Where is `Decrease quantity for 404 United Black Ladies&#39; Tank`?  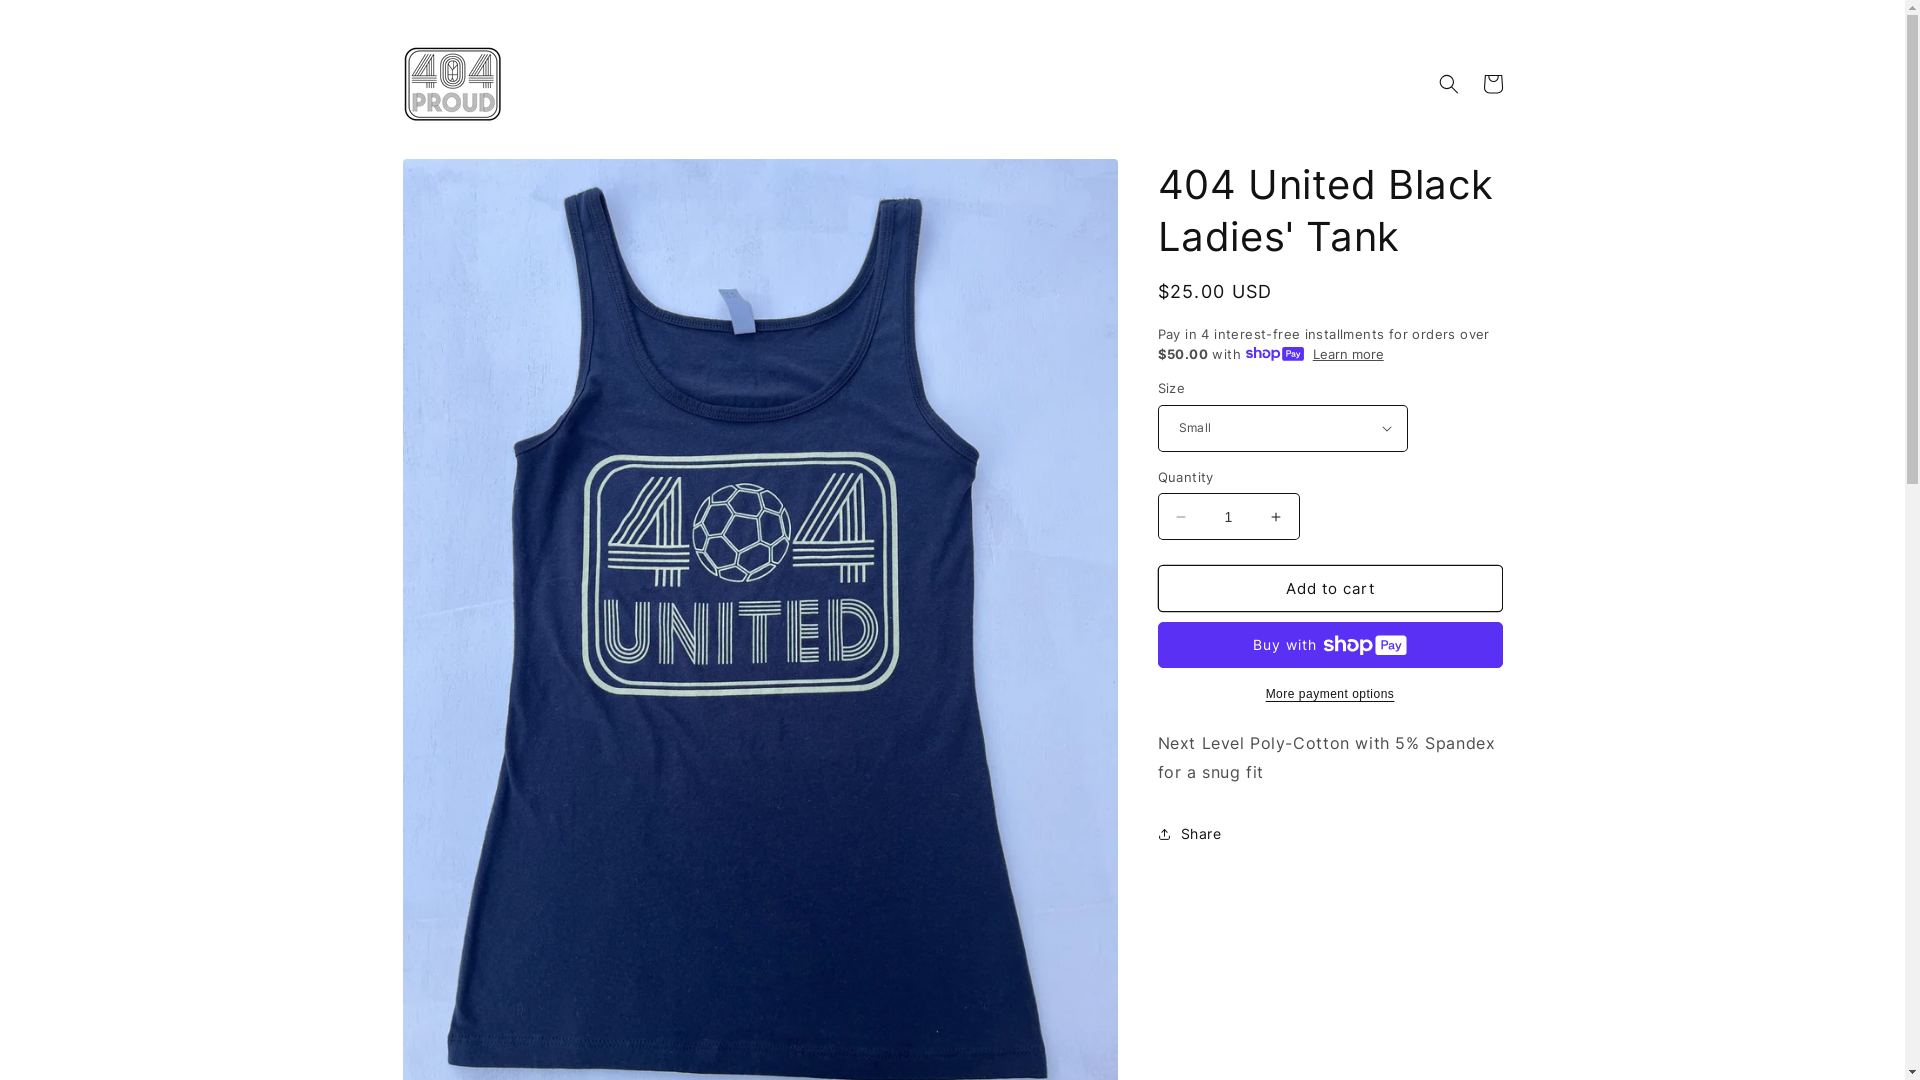 Decrease quantity for 404 United Black Ladies&#39; Tank is located at coordinates (1180, 516).